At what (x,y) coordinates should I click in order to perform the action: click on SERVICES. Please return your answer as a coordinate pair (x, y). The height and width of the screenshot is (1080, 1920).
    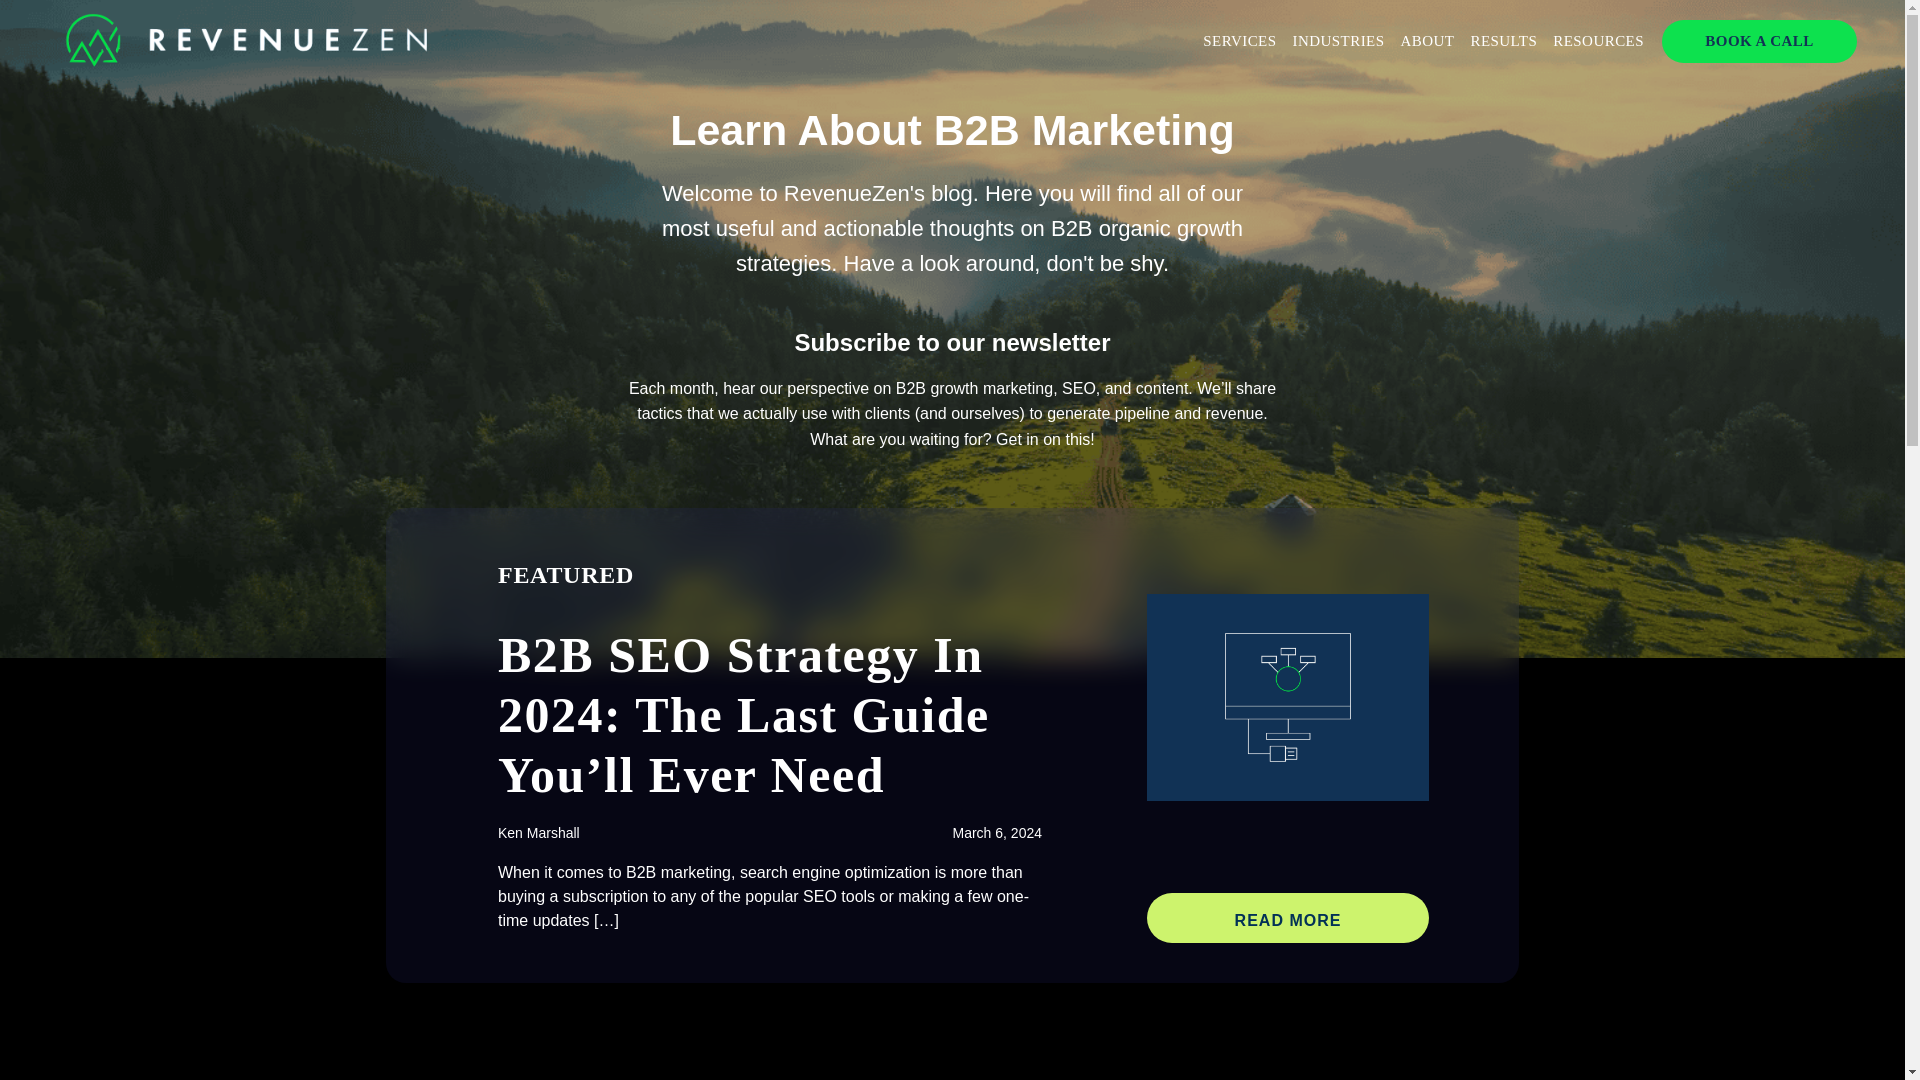
    Looking at the image, I should click on (1239, 41).